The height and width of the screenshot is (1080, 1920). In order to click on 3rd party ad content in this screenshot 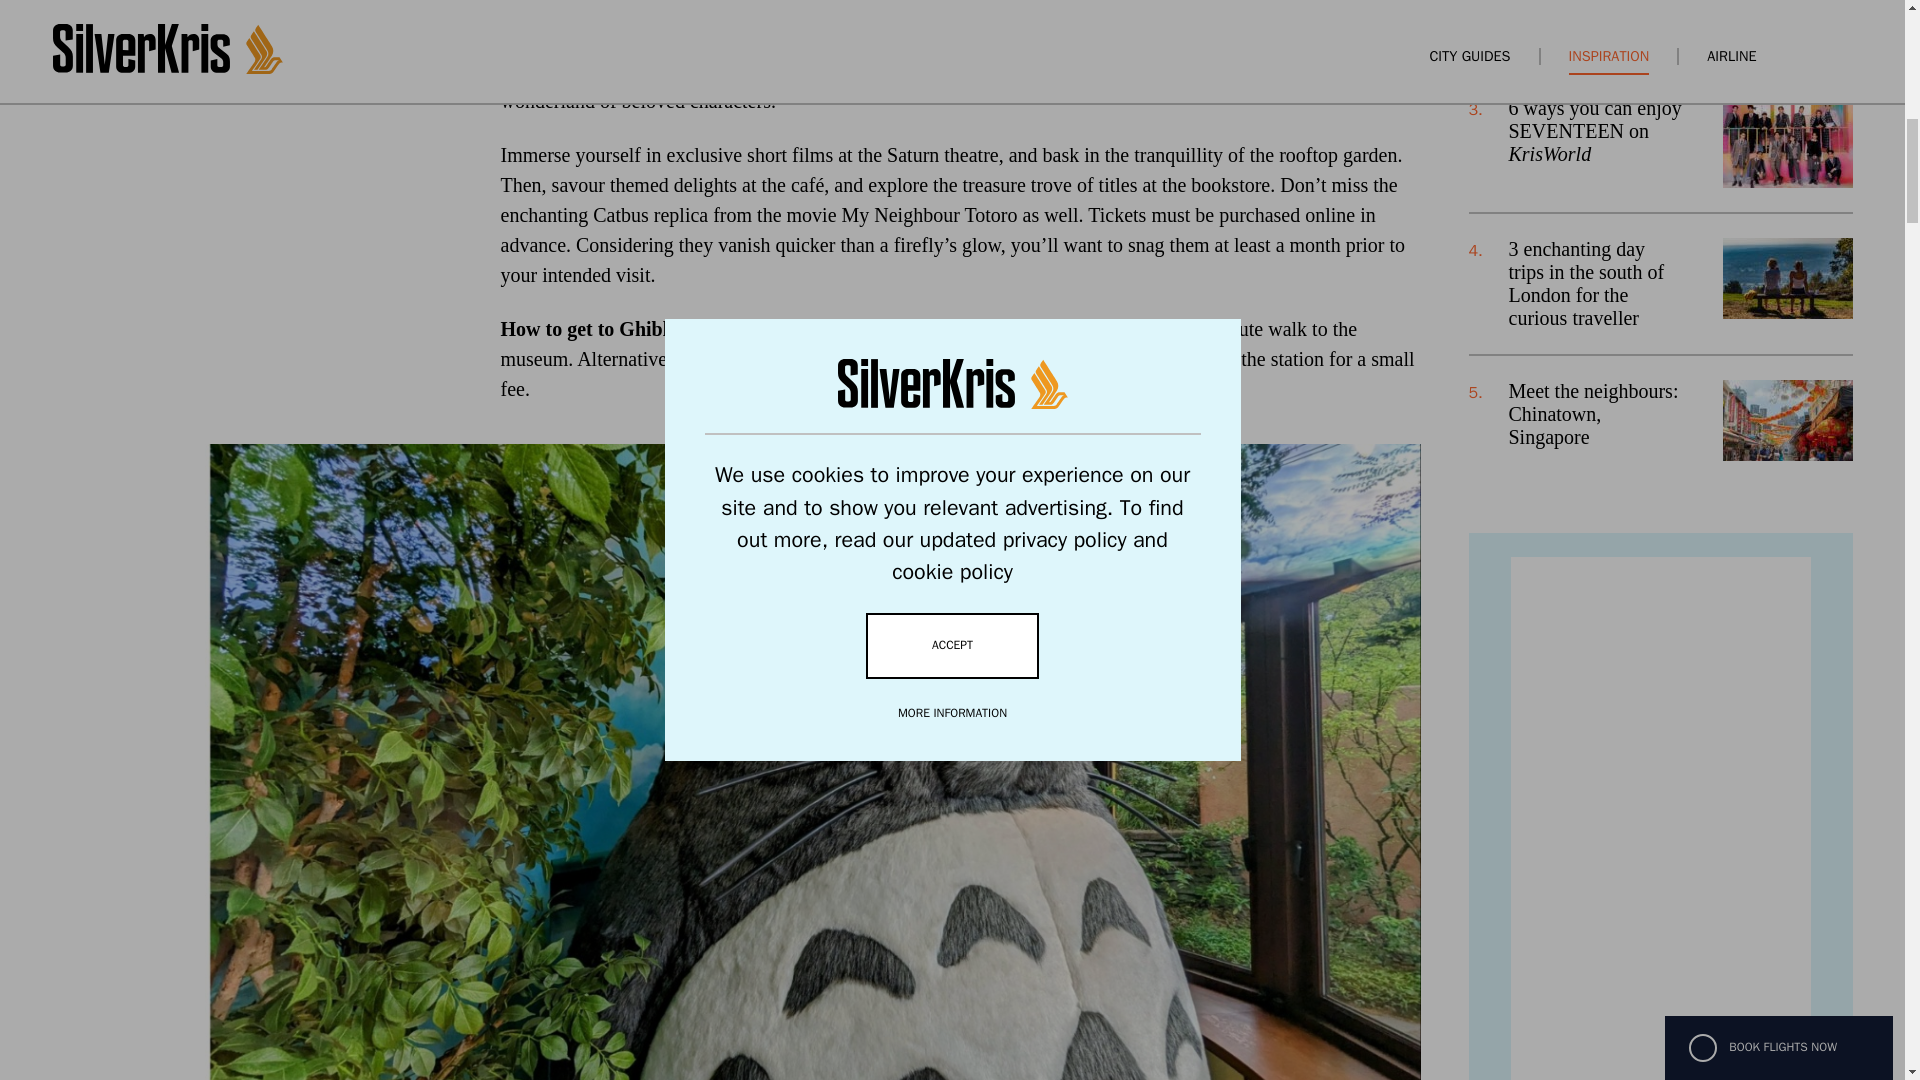, I will do `click(1660, 818)`.